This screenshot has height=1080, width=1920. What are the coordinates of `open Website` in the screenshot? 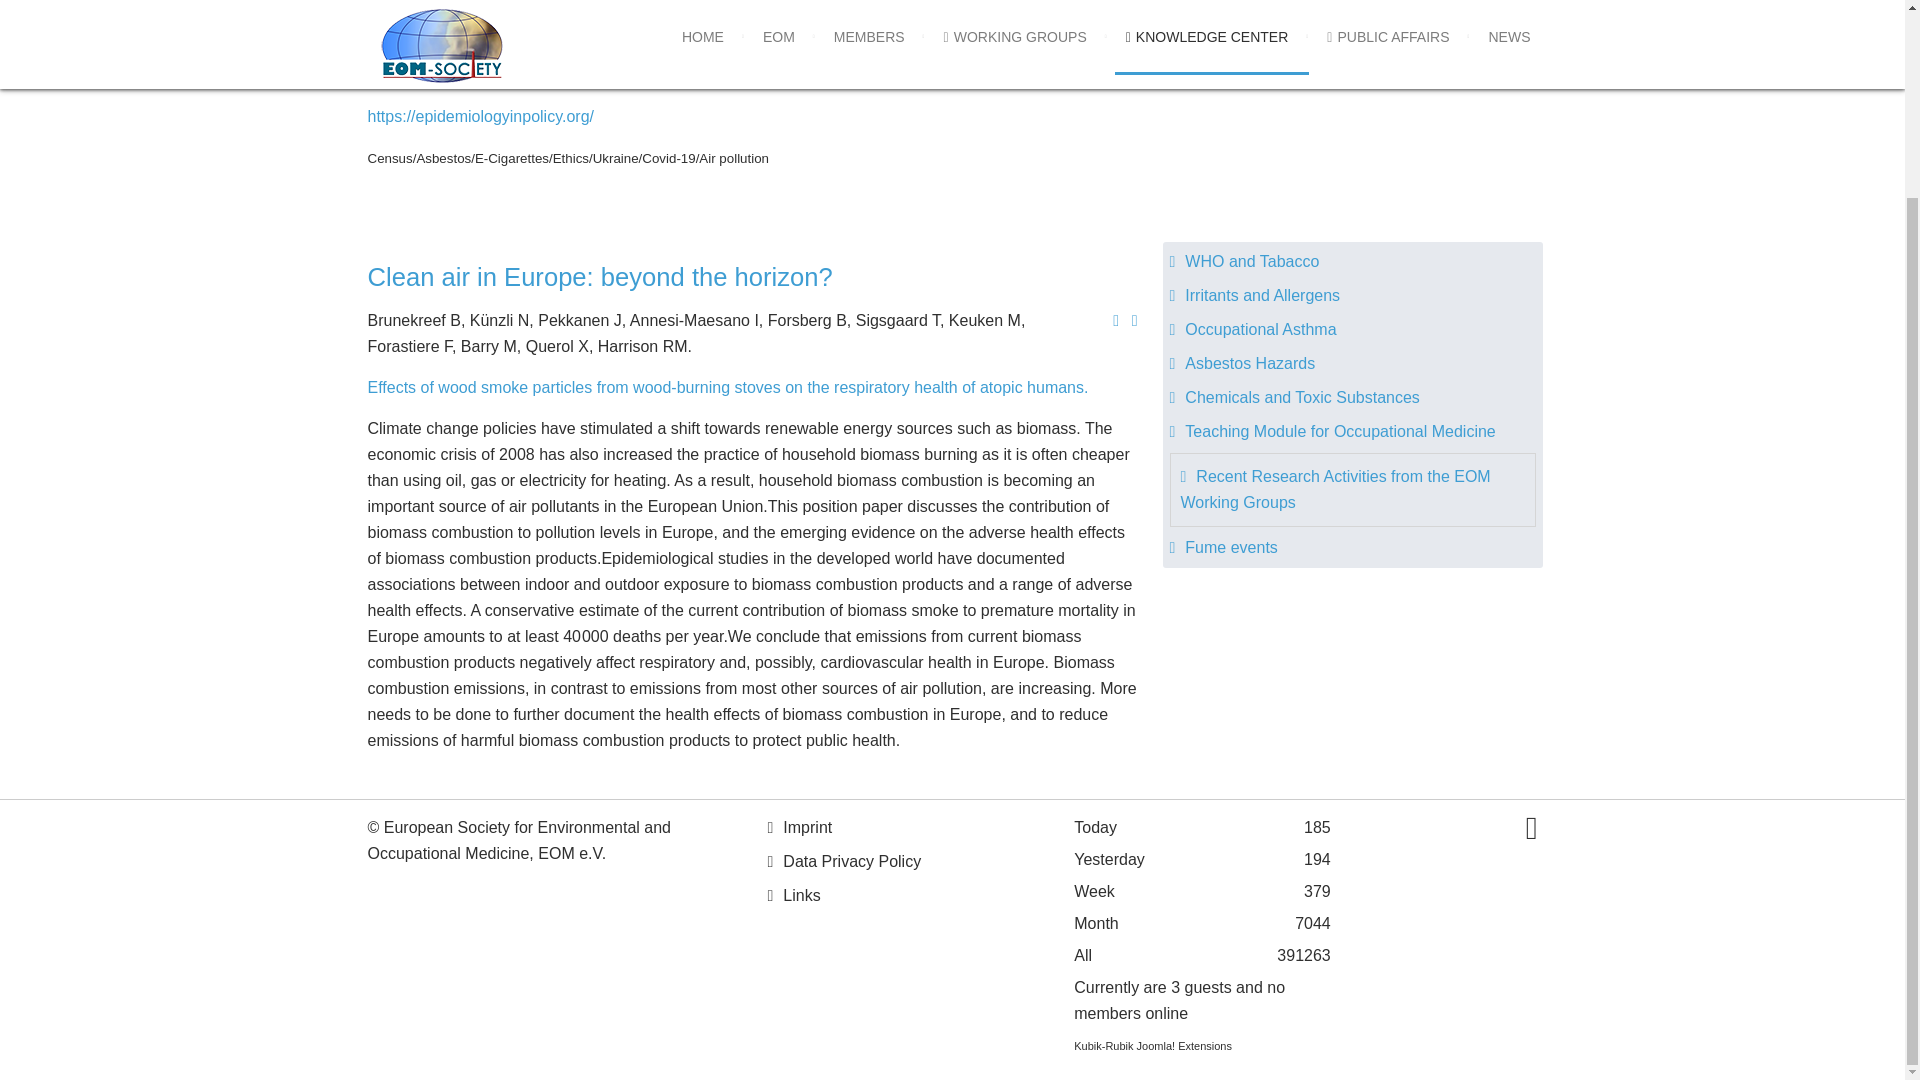 It's located at (728, 388).